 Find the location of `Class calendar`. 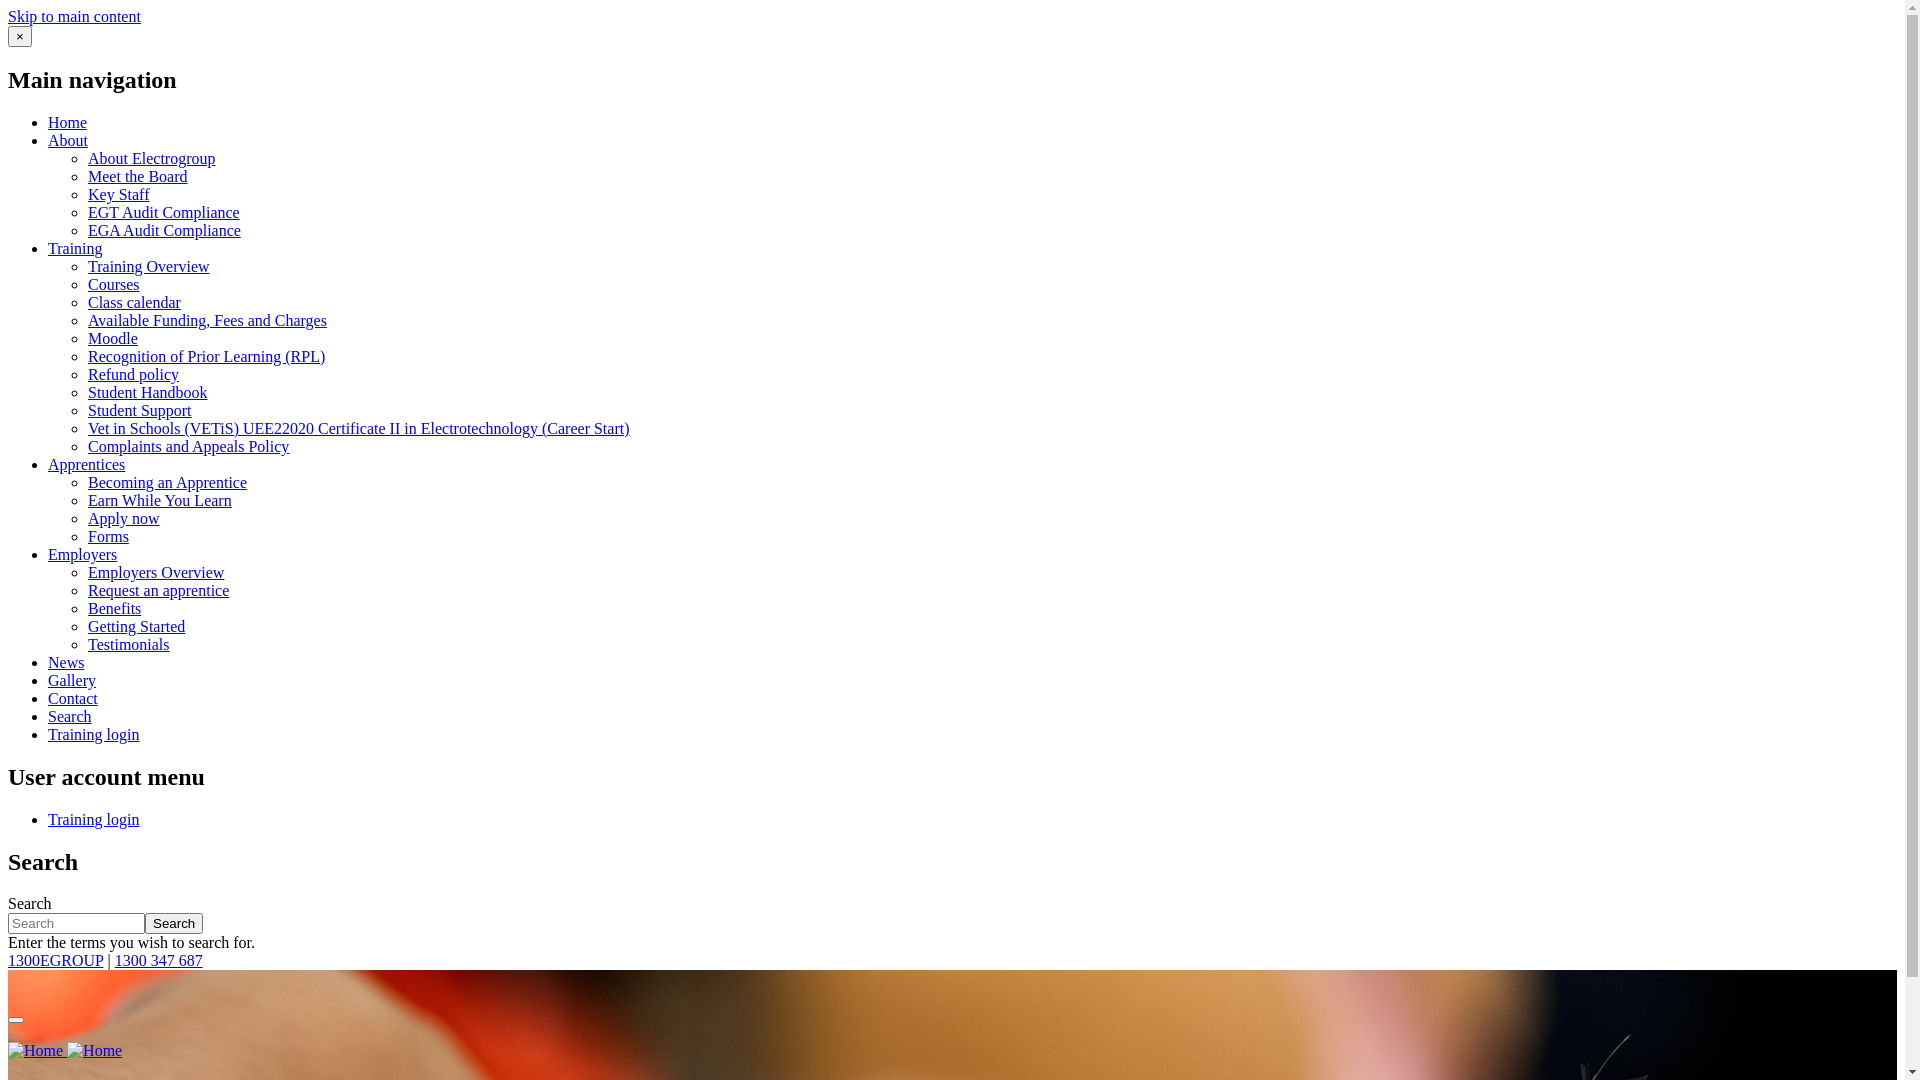

Class calendar is located at coordinates (134, 302).